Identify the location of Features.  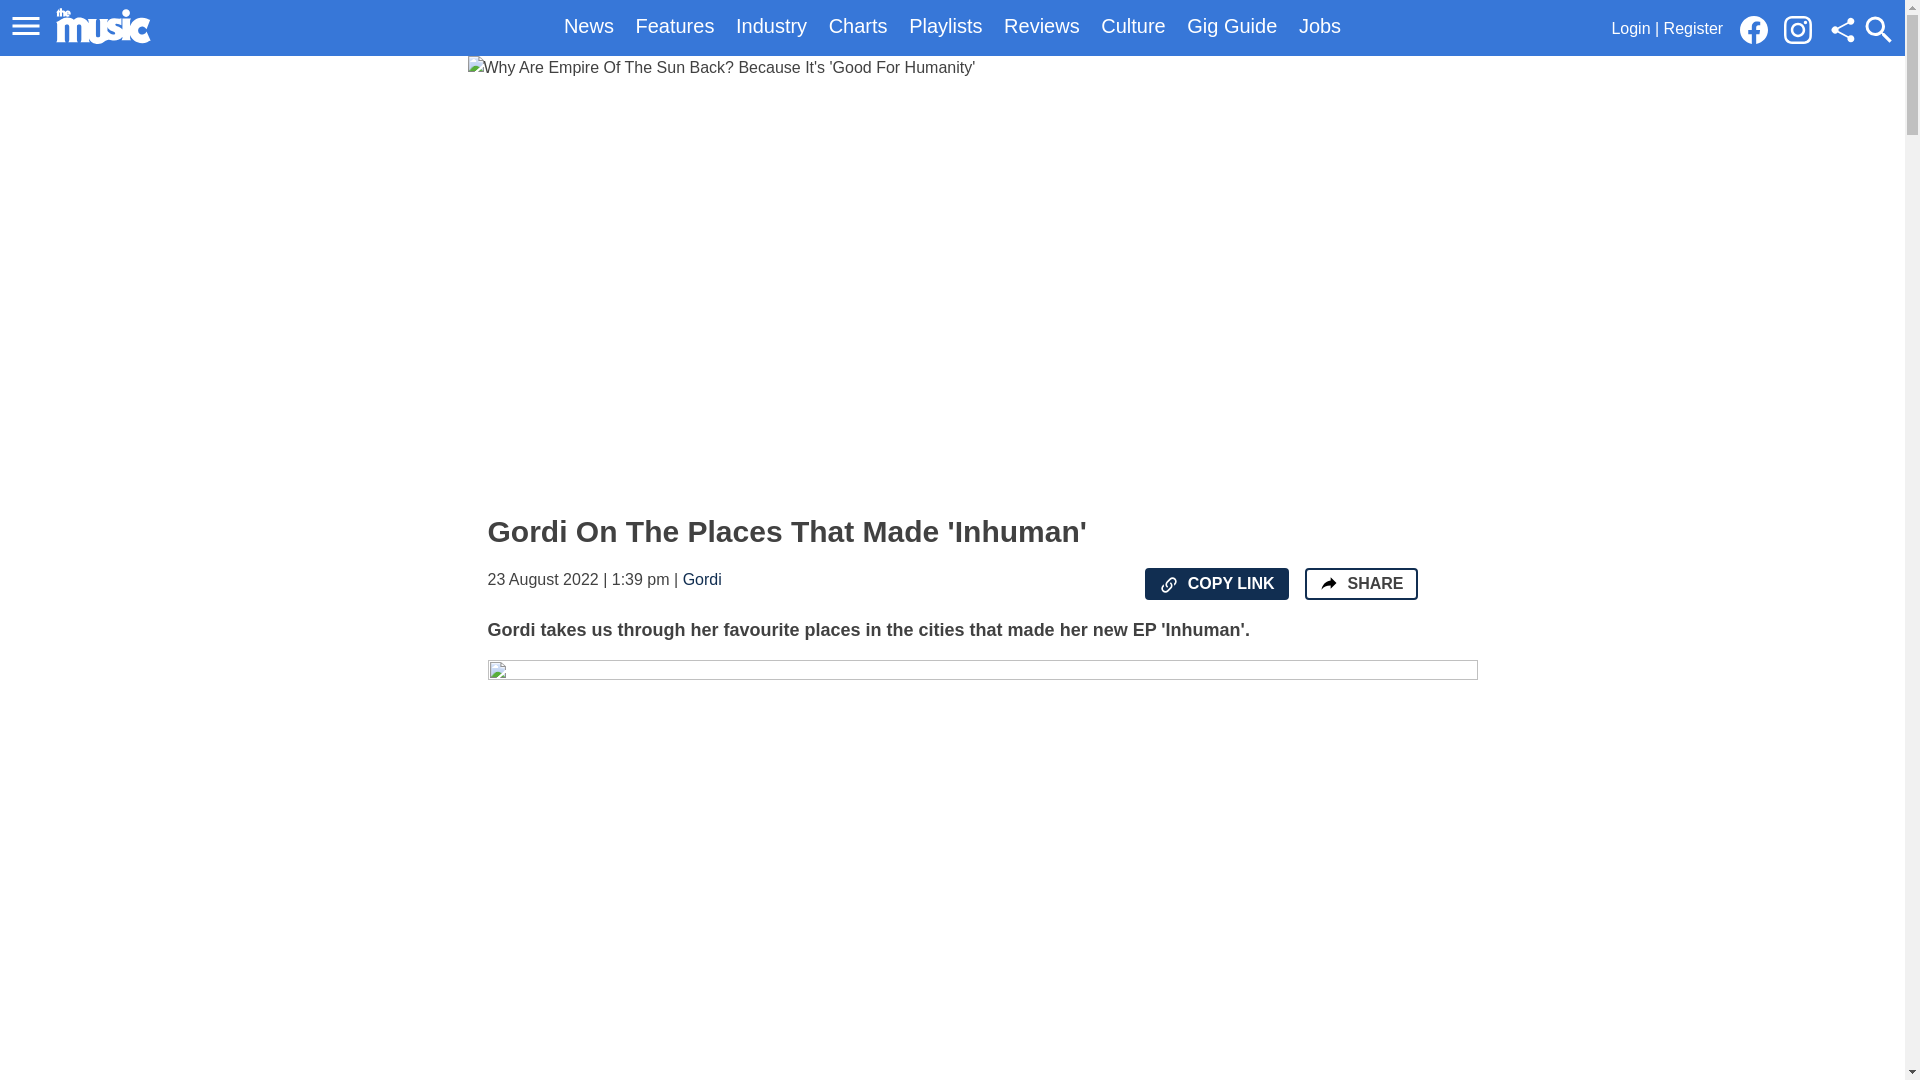
(674, 26).